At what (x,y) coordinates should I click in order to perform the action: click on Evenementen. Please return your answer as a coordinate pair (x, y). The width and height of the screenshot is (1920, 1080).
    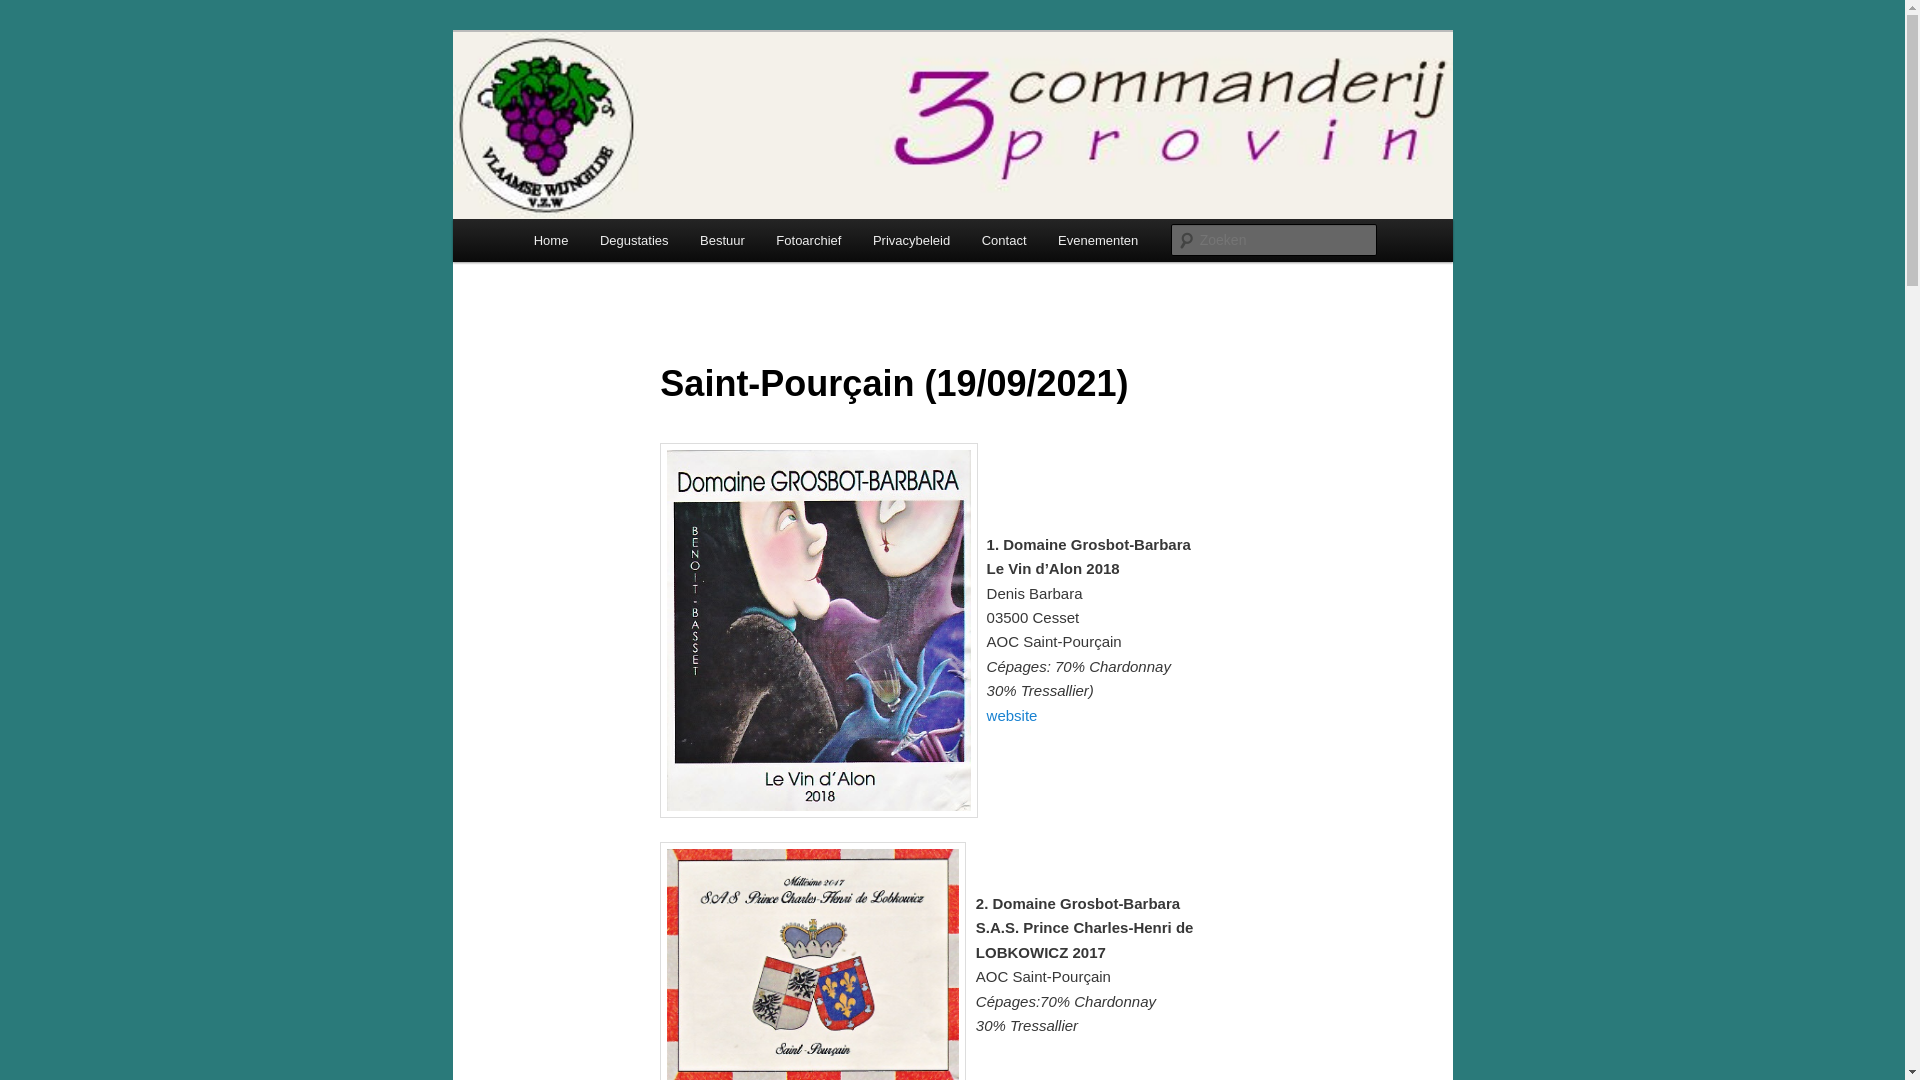
    Looking at the image, I should click on (1098, 240).